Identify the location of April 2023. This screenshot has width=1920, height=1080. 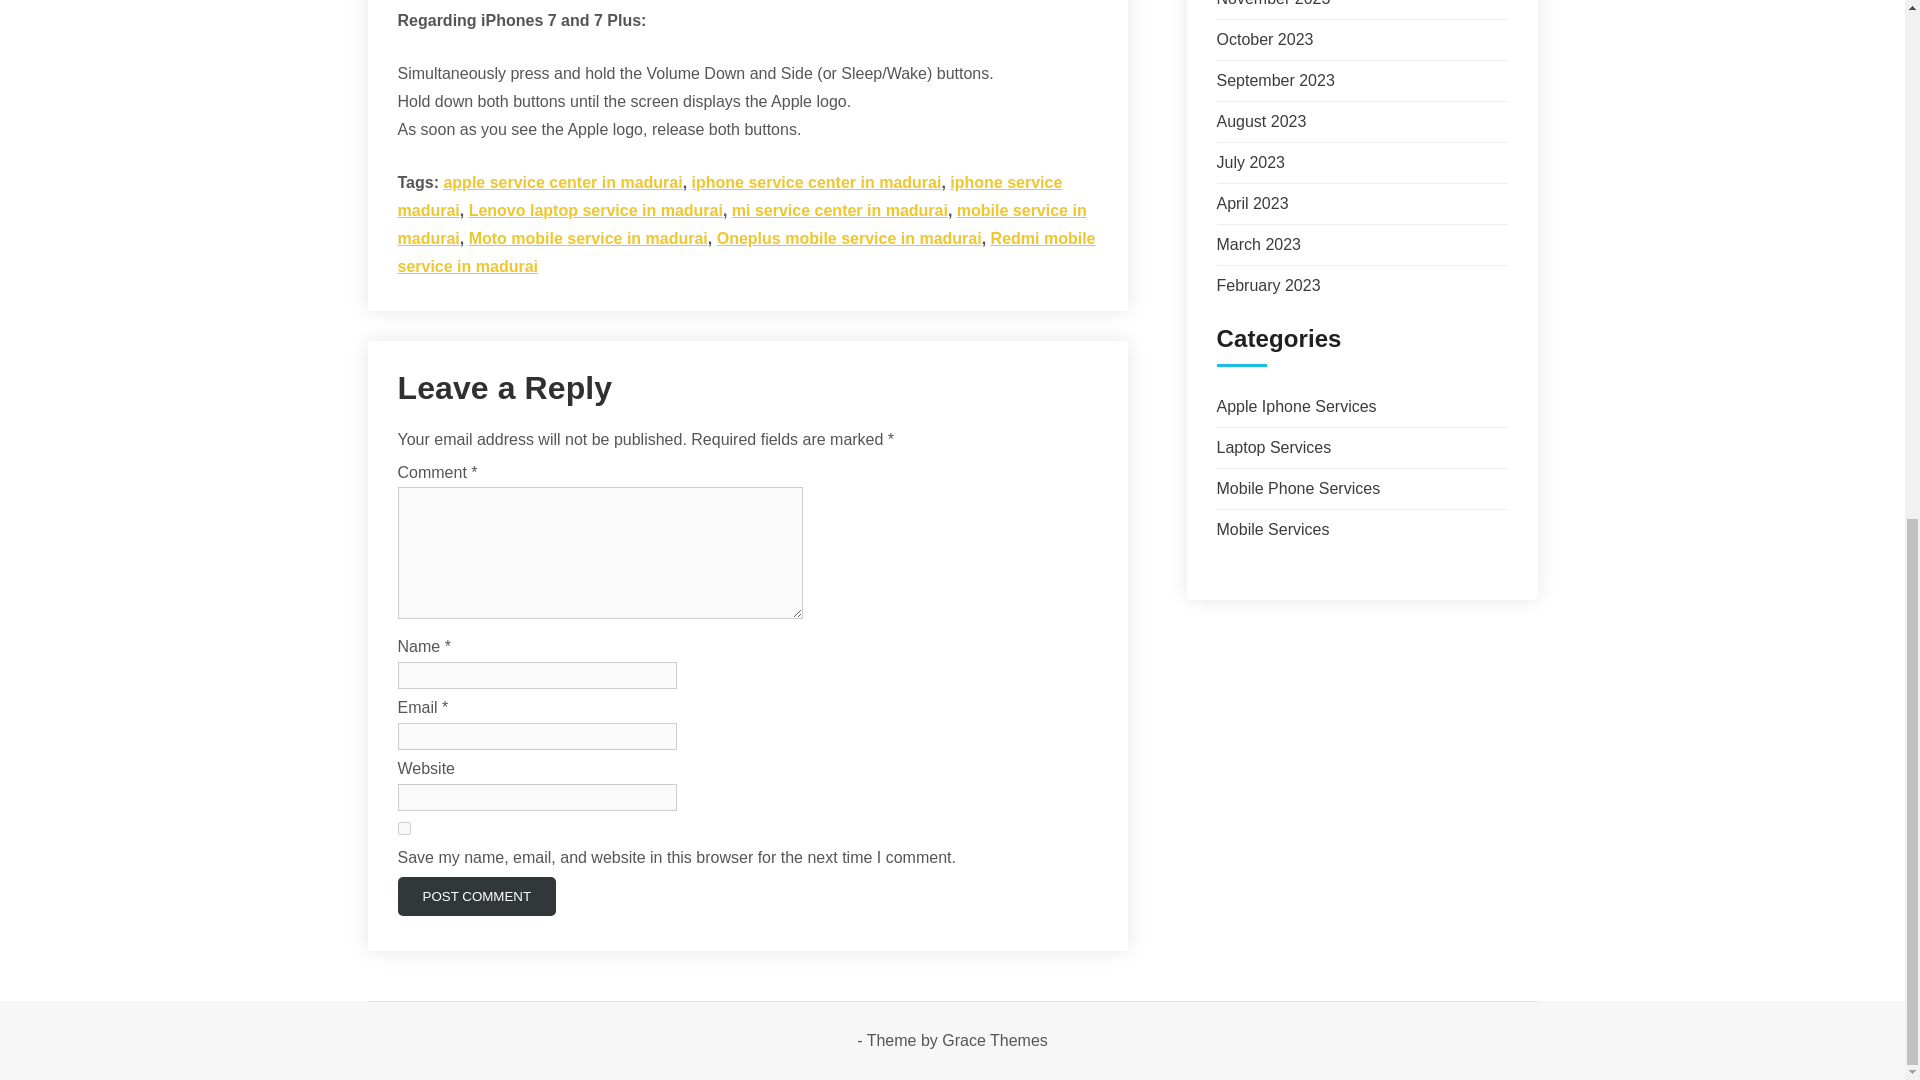
(1252, 203).